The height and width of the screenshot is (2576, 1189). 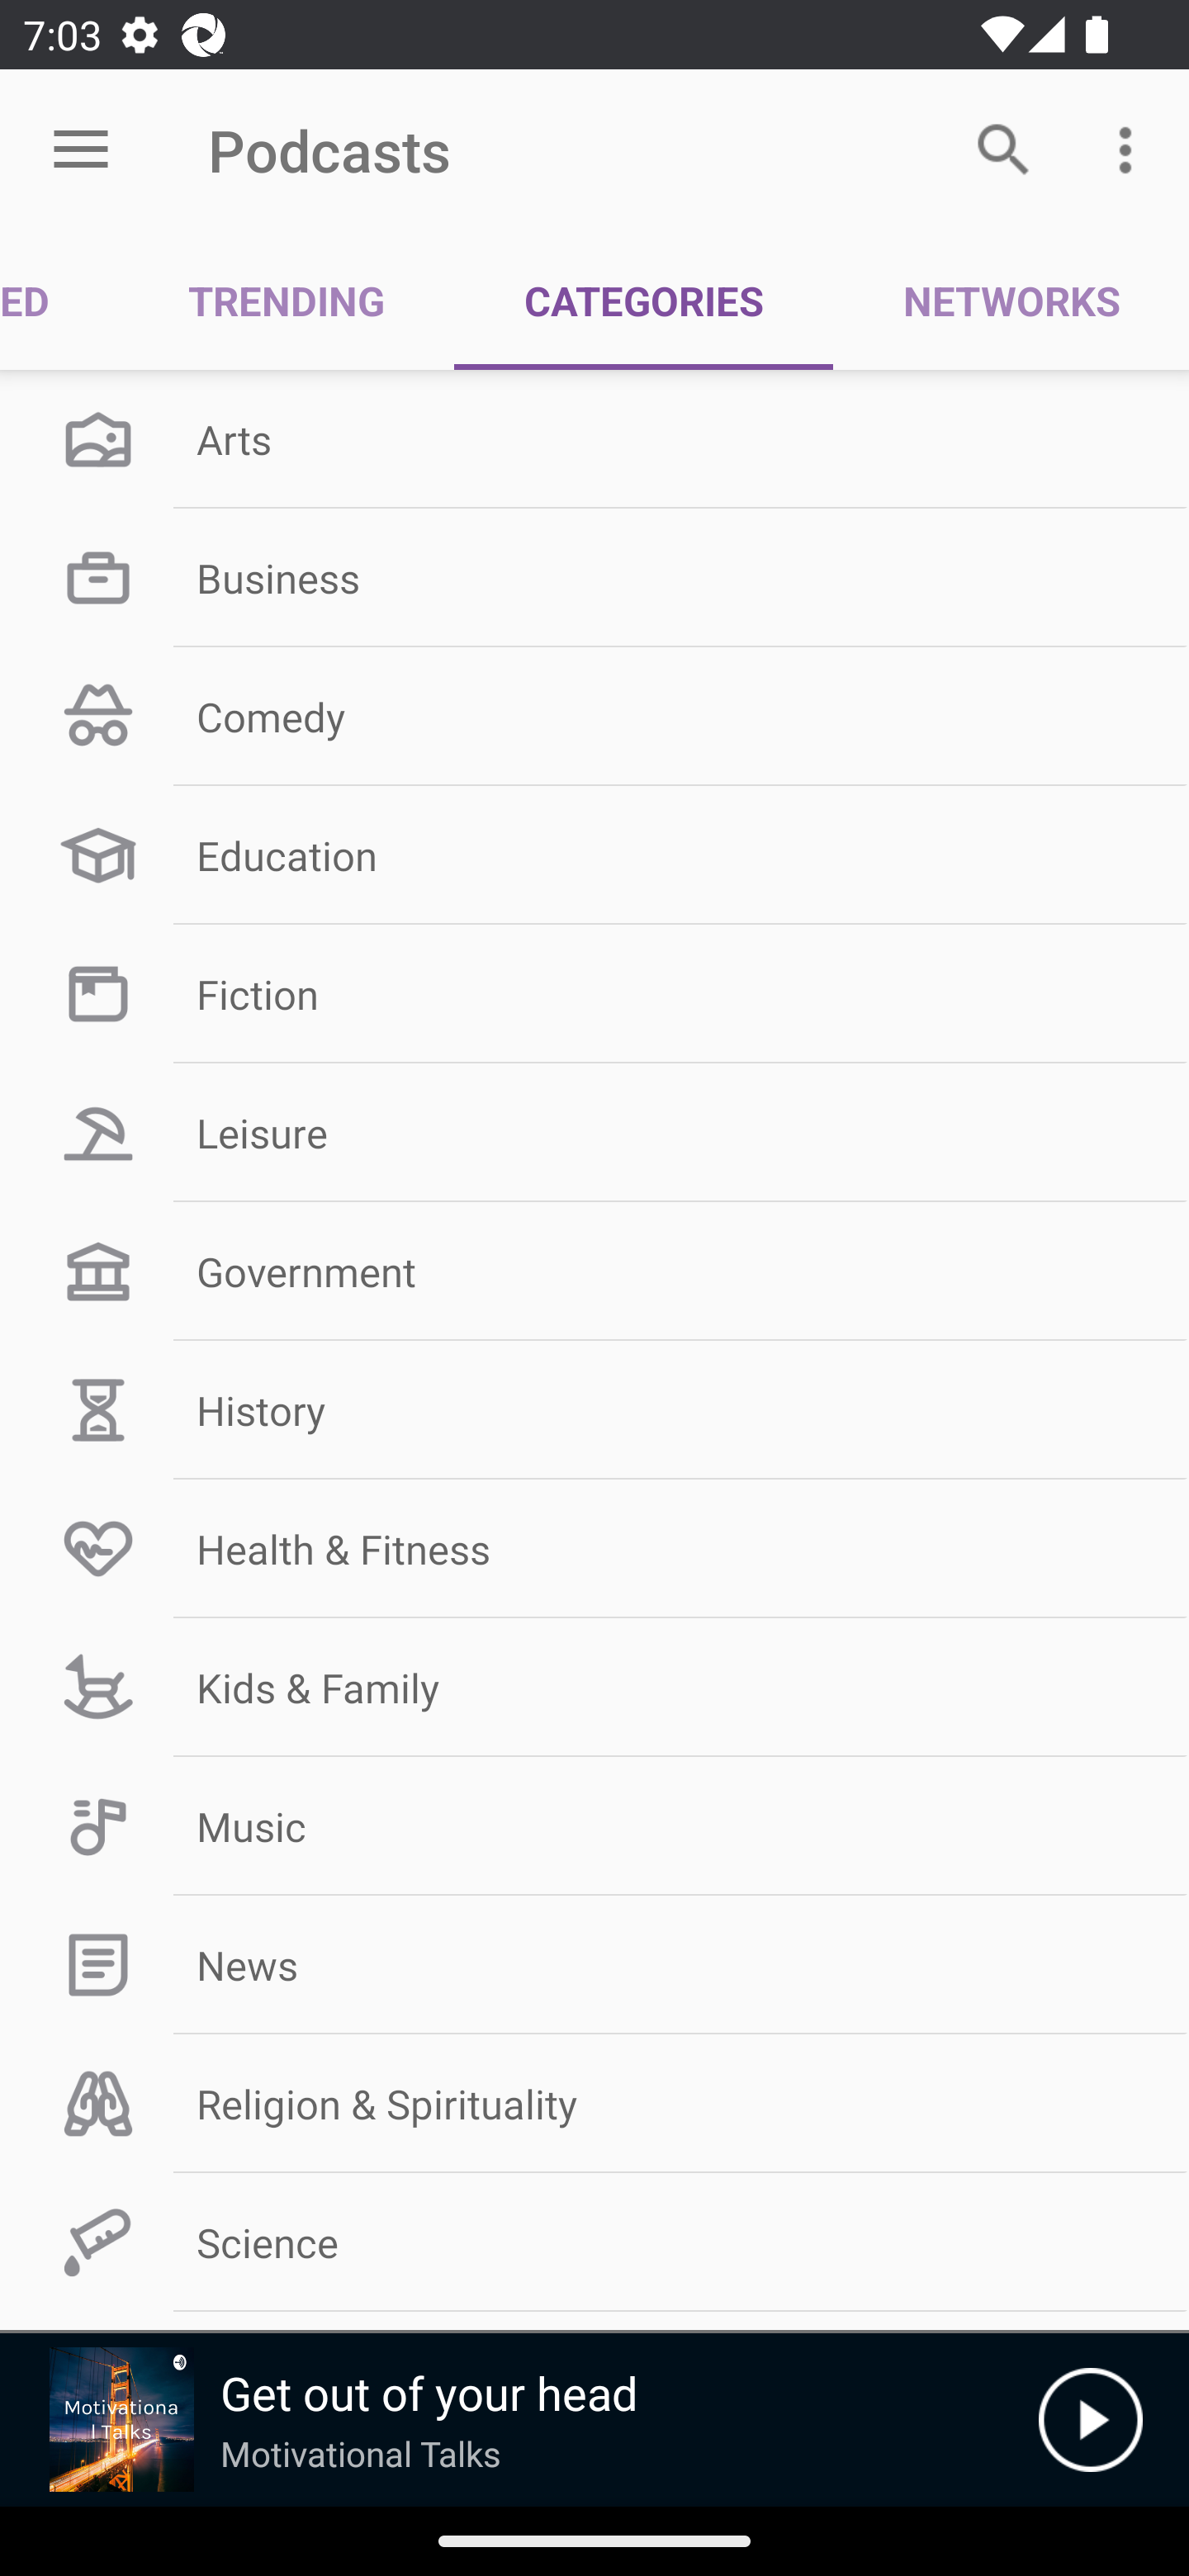 What do you see at coordinates (594, 855) in the screenshot?
I see `Education` at bounding box center [594, 855].